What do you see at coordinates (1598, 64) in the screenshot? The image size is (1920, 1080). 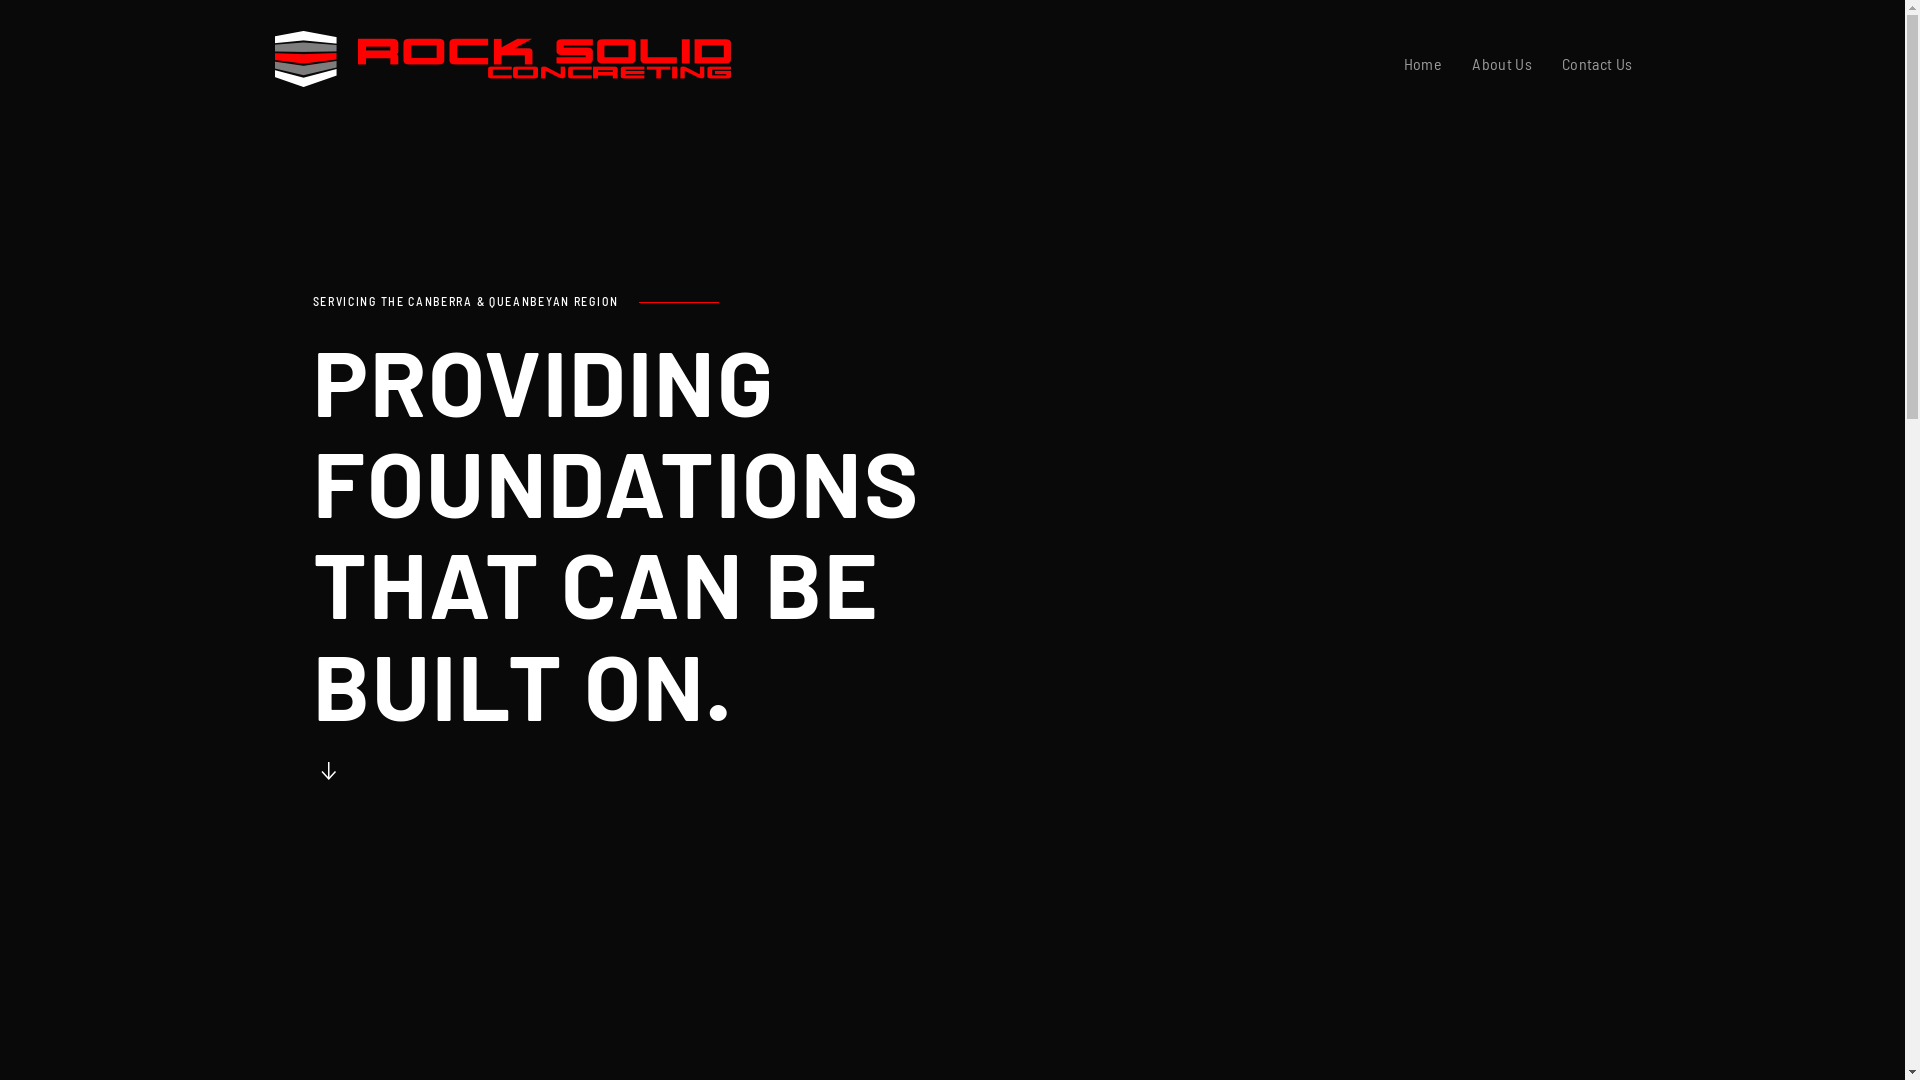 I see `Contact Us` at bounding box center [1598, 64].